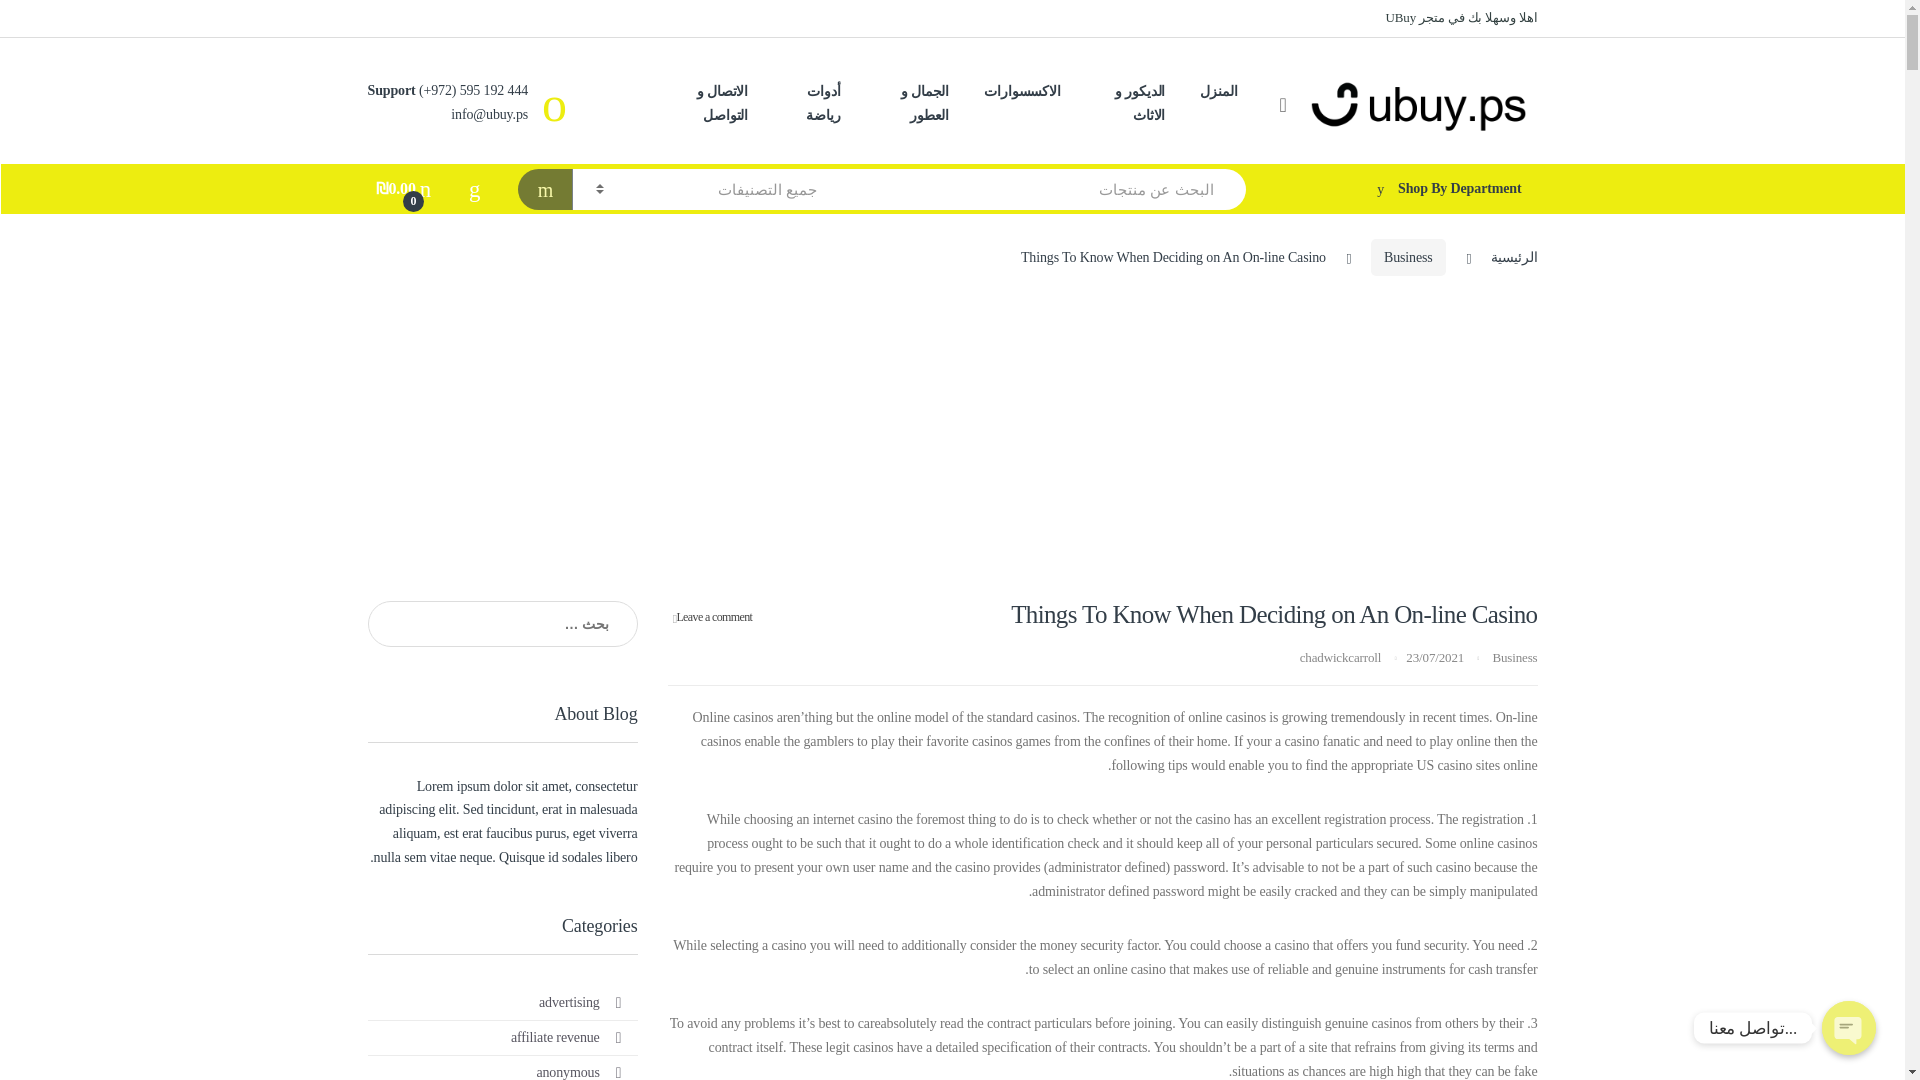  Describe the element at coordinates (1410, 188) in the screenshot. I see `Shop By Department` at that location.